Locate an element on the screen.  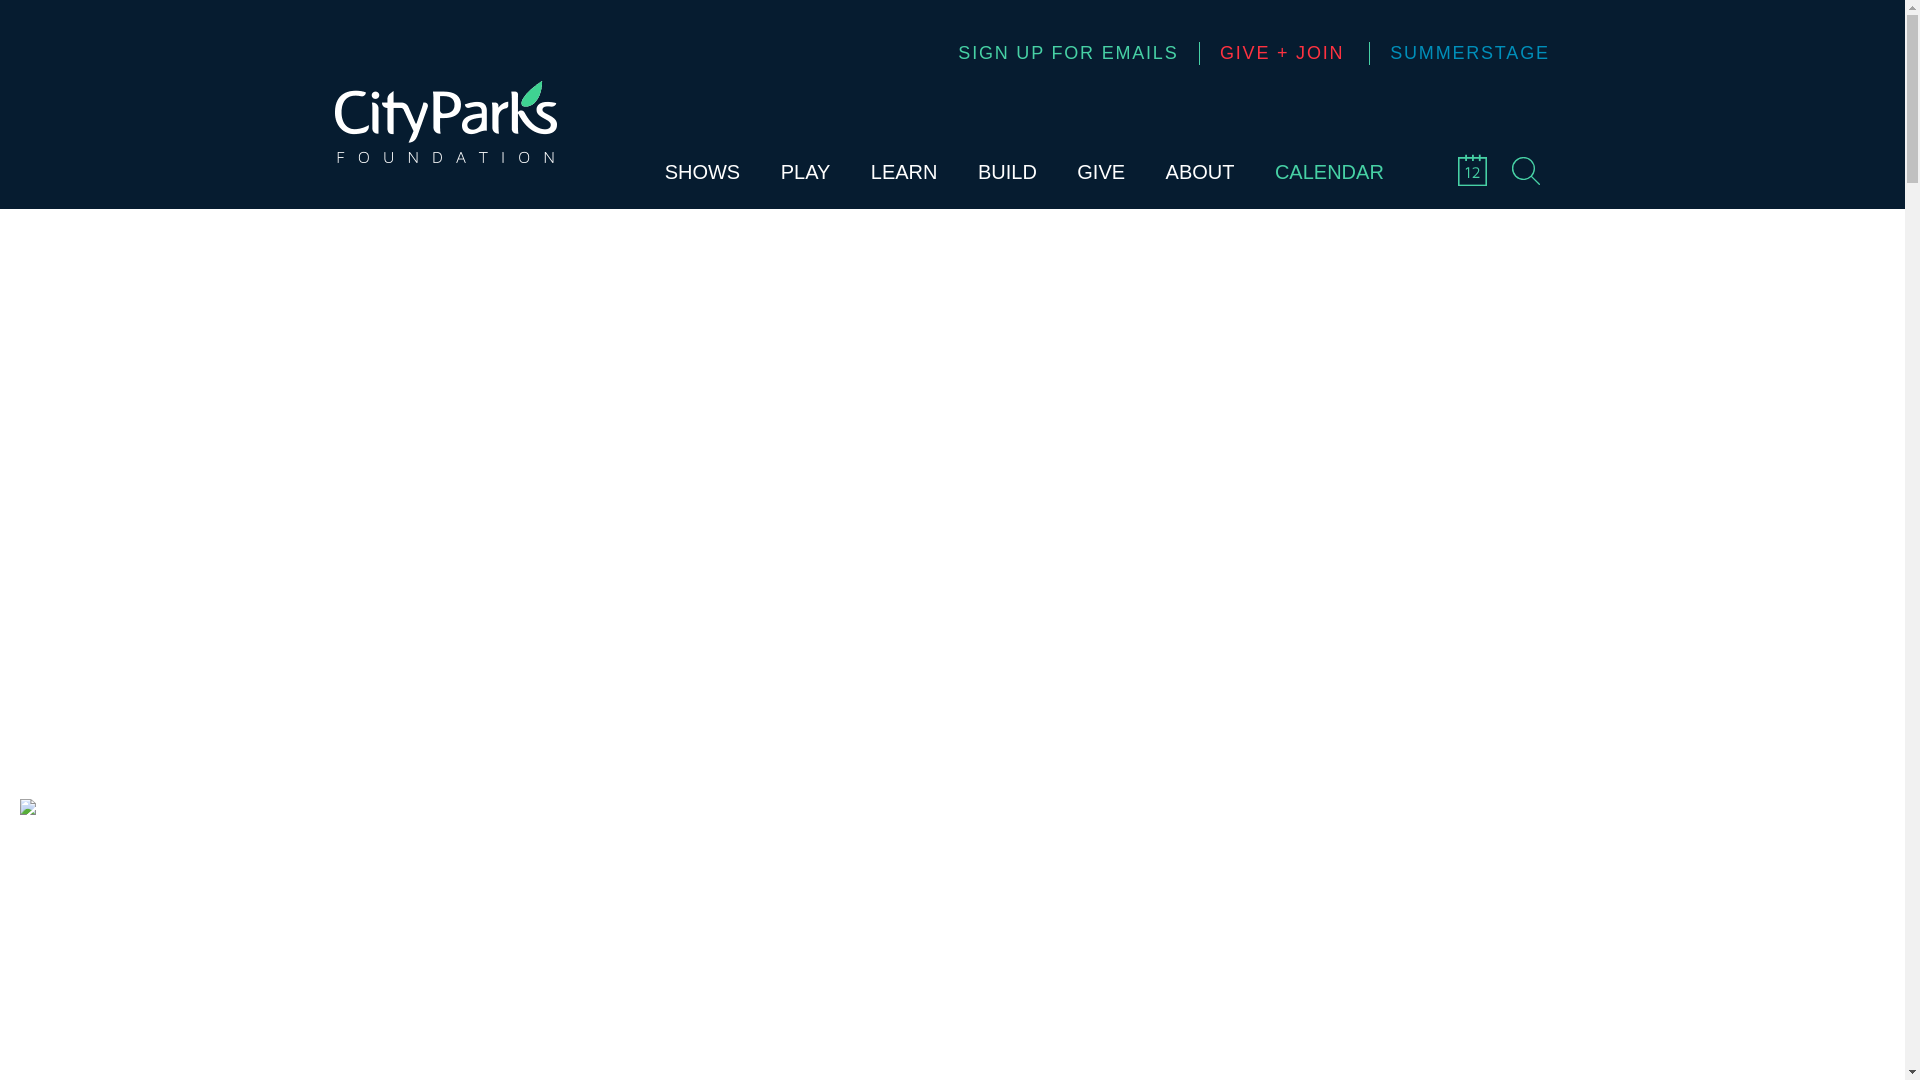
SHOWS is located at coordinates (702, 170).